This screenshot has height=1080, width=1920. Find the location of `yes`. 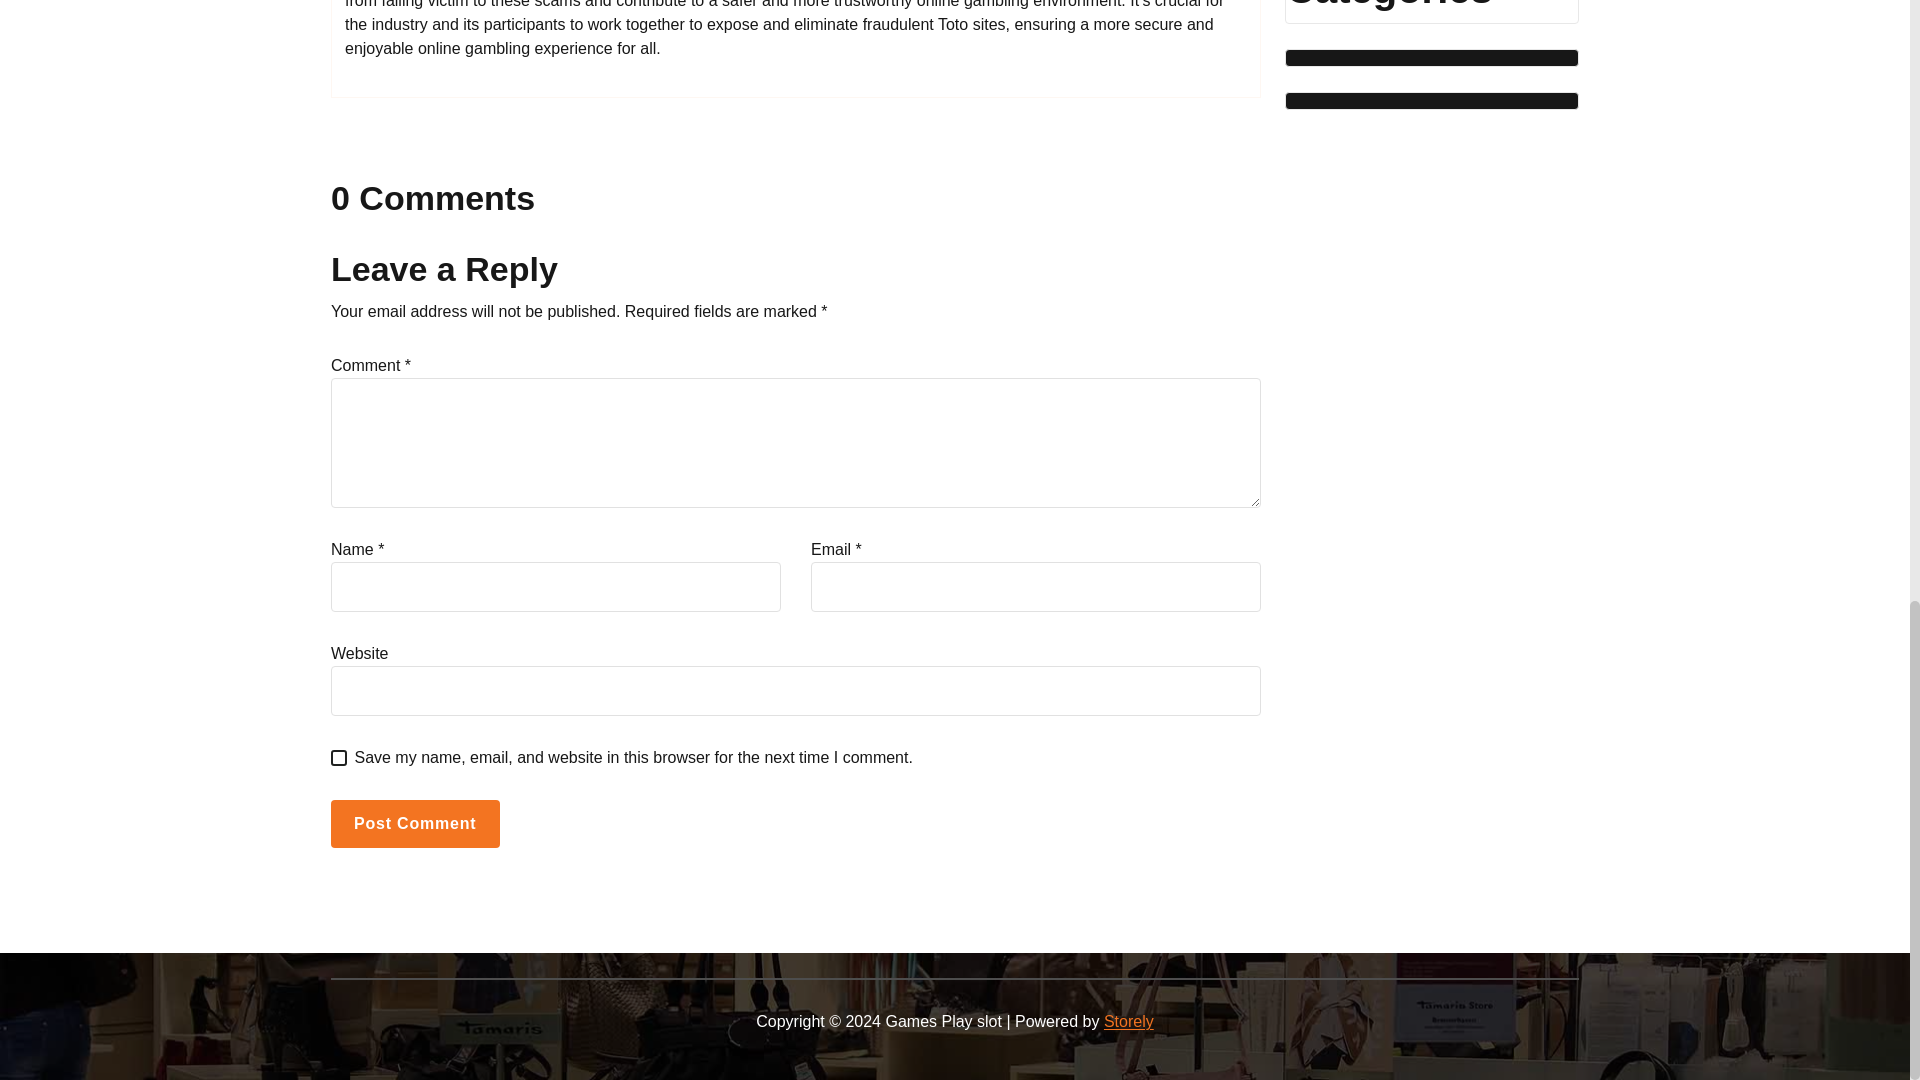

yes is located at coordinates (338, 757).